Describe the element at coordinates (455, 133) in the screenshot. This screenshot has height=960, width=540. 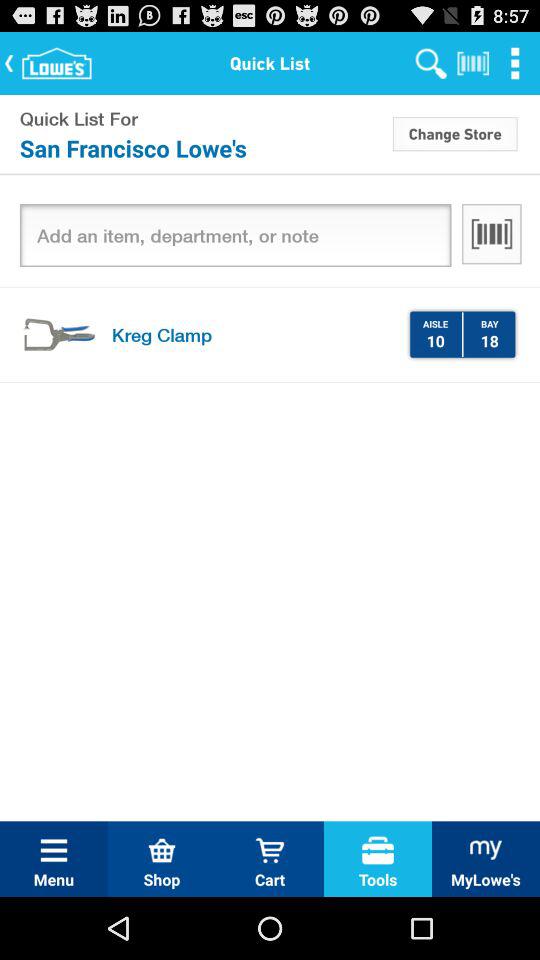
I see `click the icon to the right of quick list for item` at that location.